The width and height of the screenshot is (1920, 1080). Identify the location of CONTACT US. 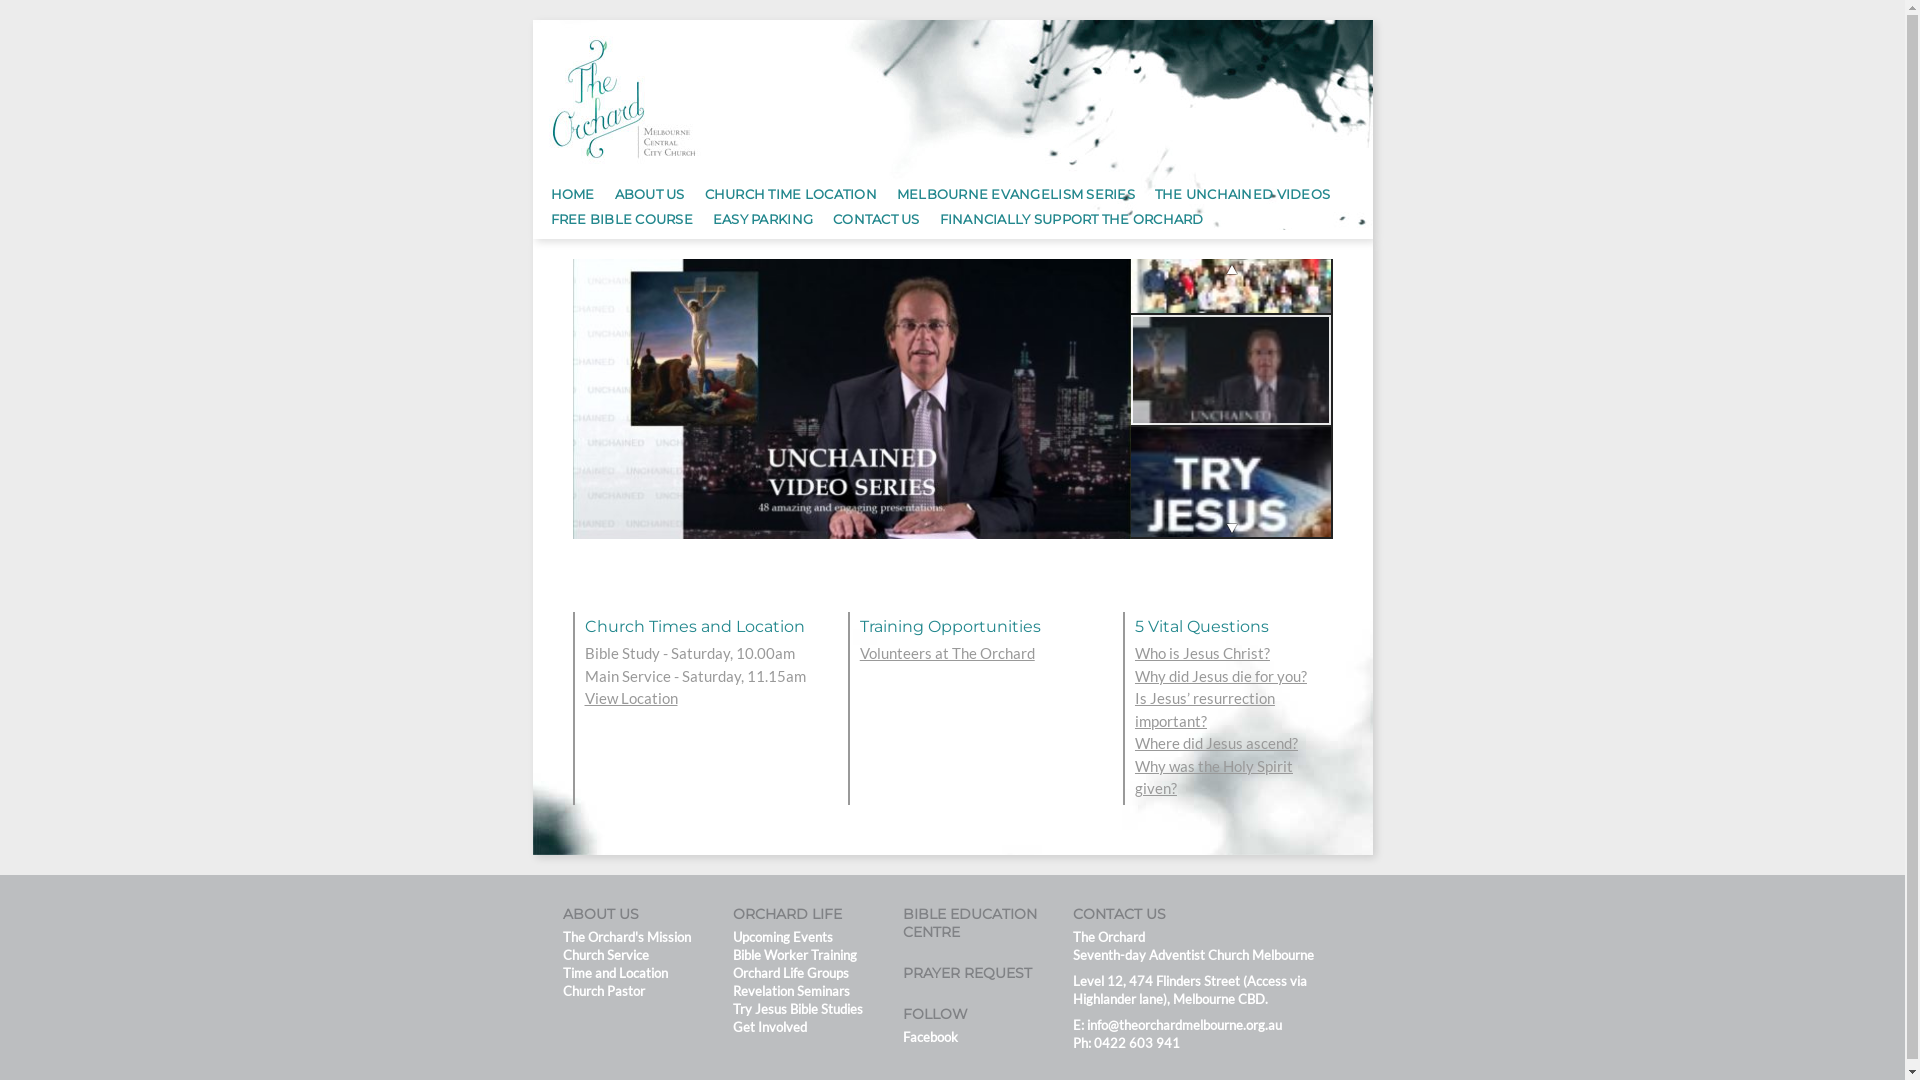
(876, 216).